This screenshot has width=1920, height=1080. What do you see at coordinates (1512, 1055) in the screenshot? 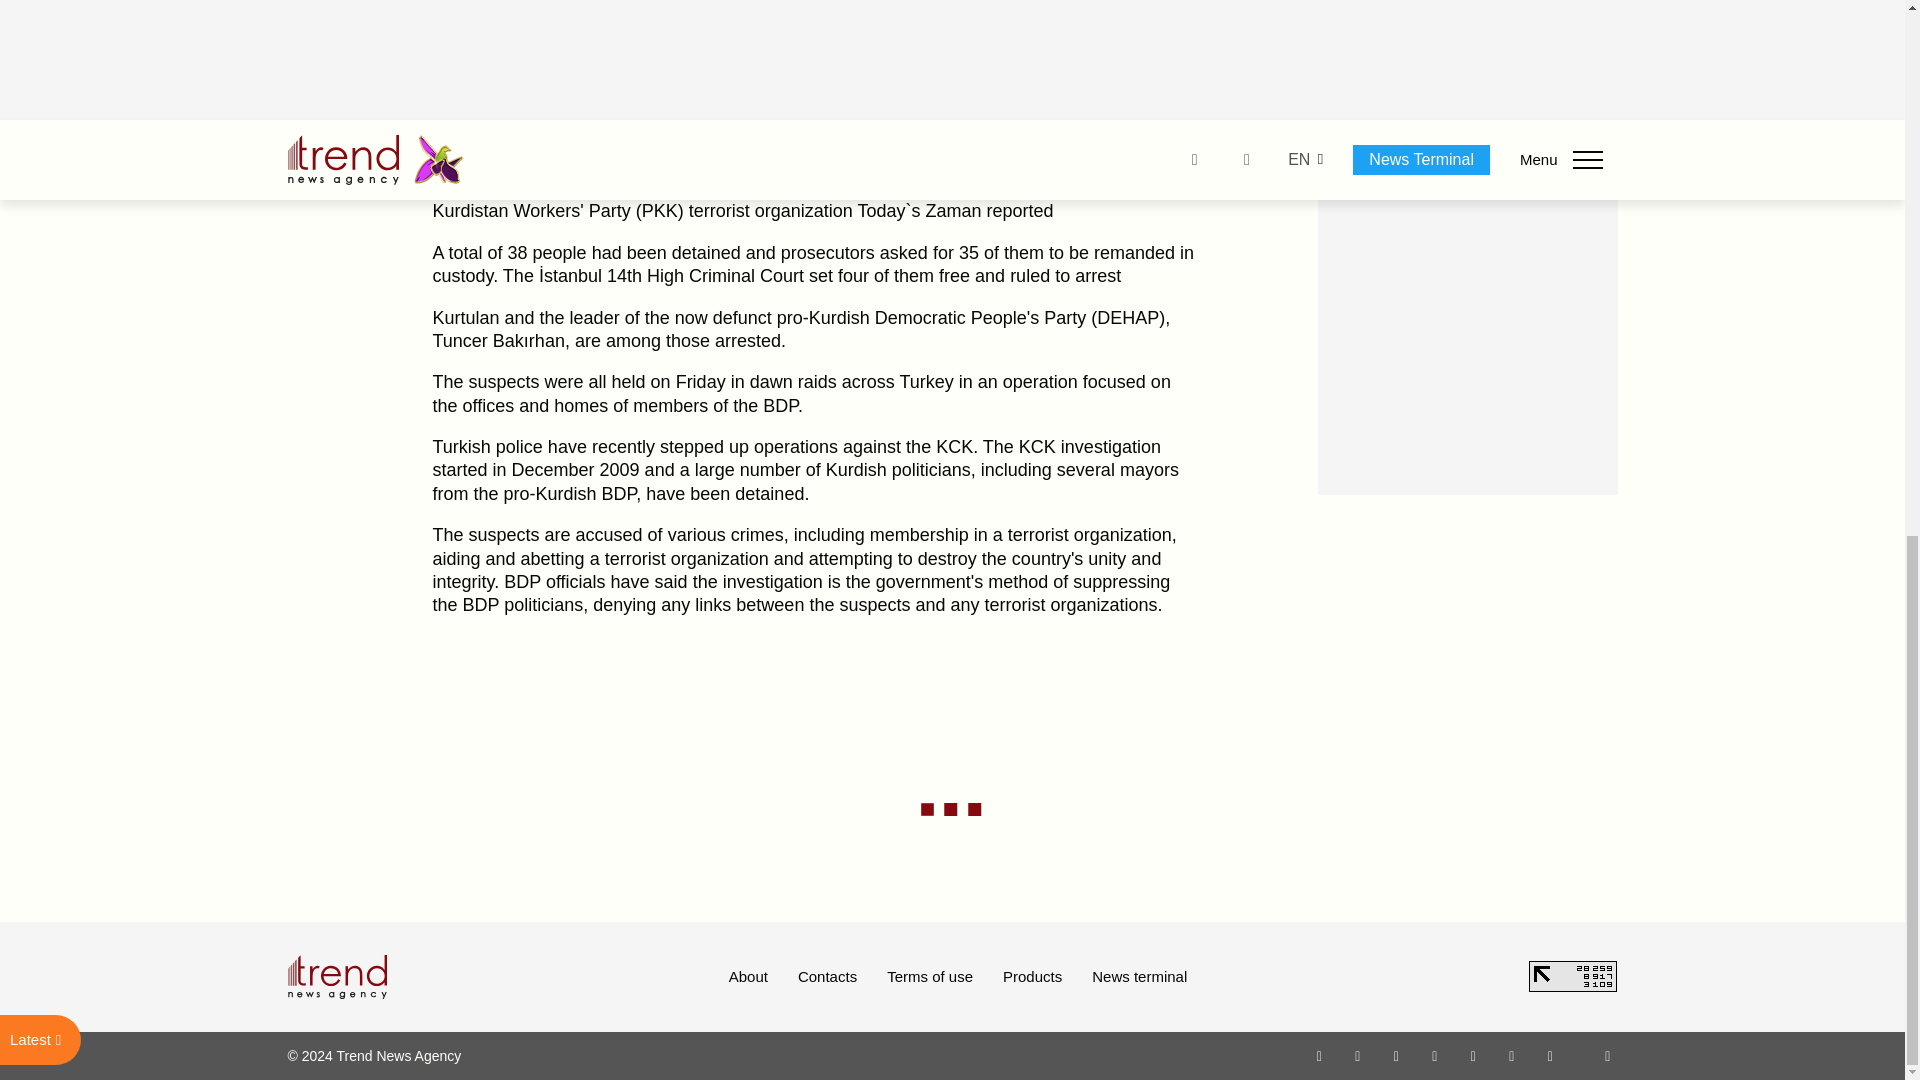
I see `LinkedIn` at bounding box center [1512, 1055].